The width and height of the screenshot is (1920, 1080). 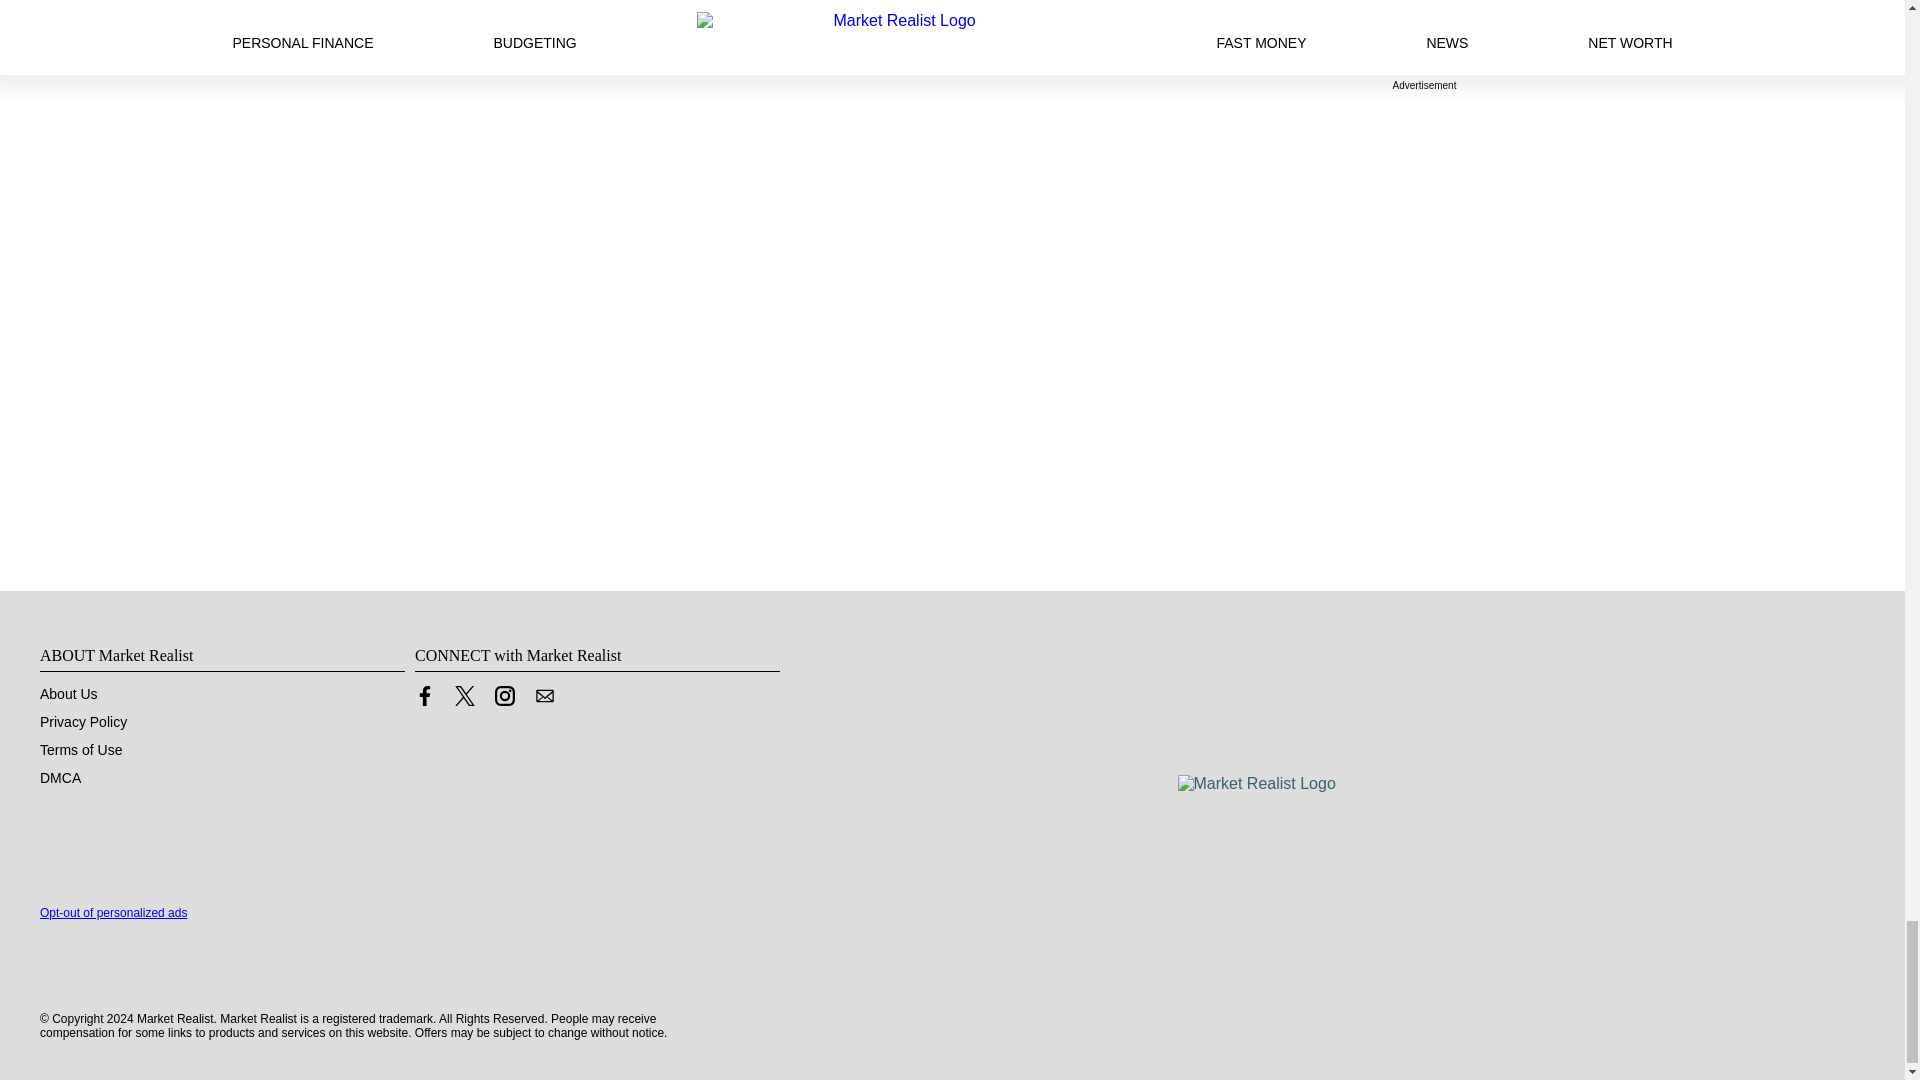 What do you see at coordinates (544, 696) in the screenshot?
I see `Contact us by Email` at bounding box center [544, 696].